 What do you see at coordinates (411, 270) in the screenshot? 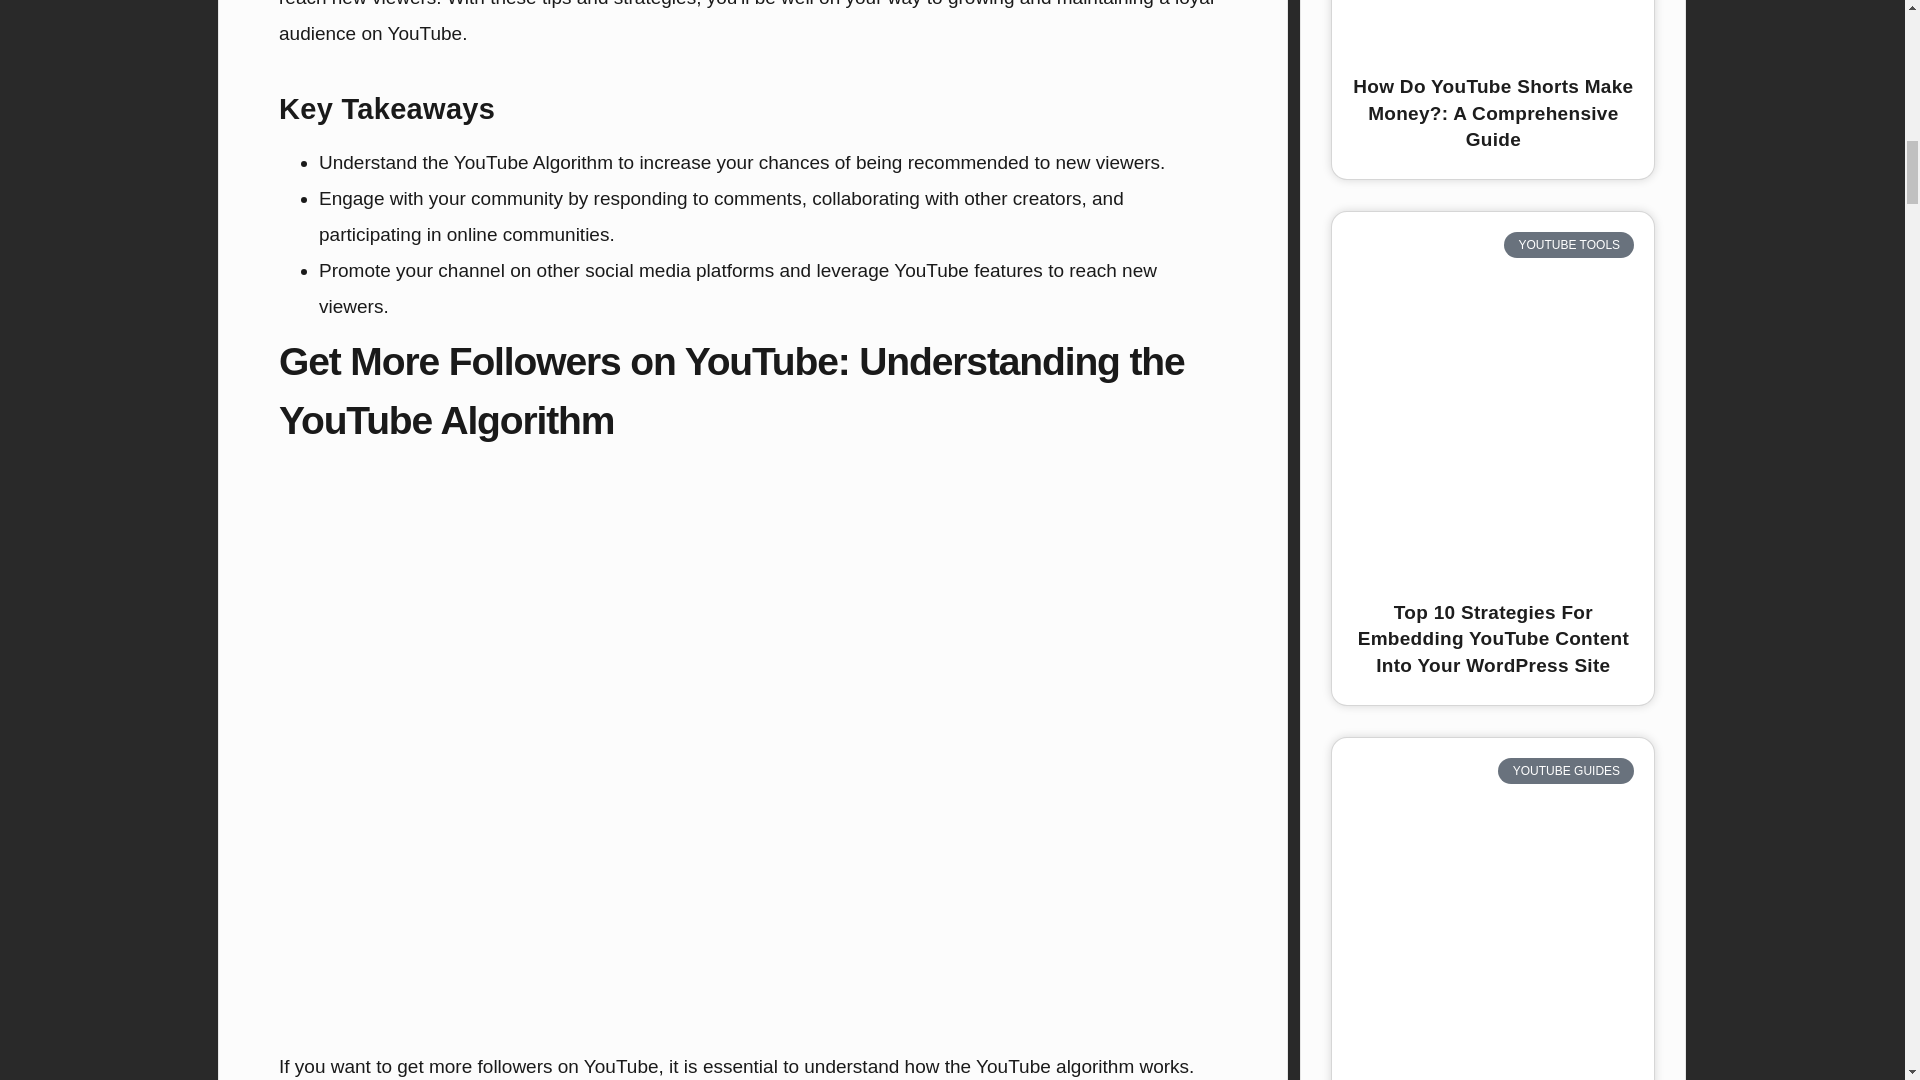
I see `Promote your channel` at bounding box center [411, 270].